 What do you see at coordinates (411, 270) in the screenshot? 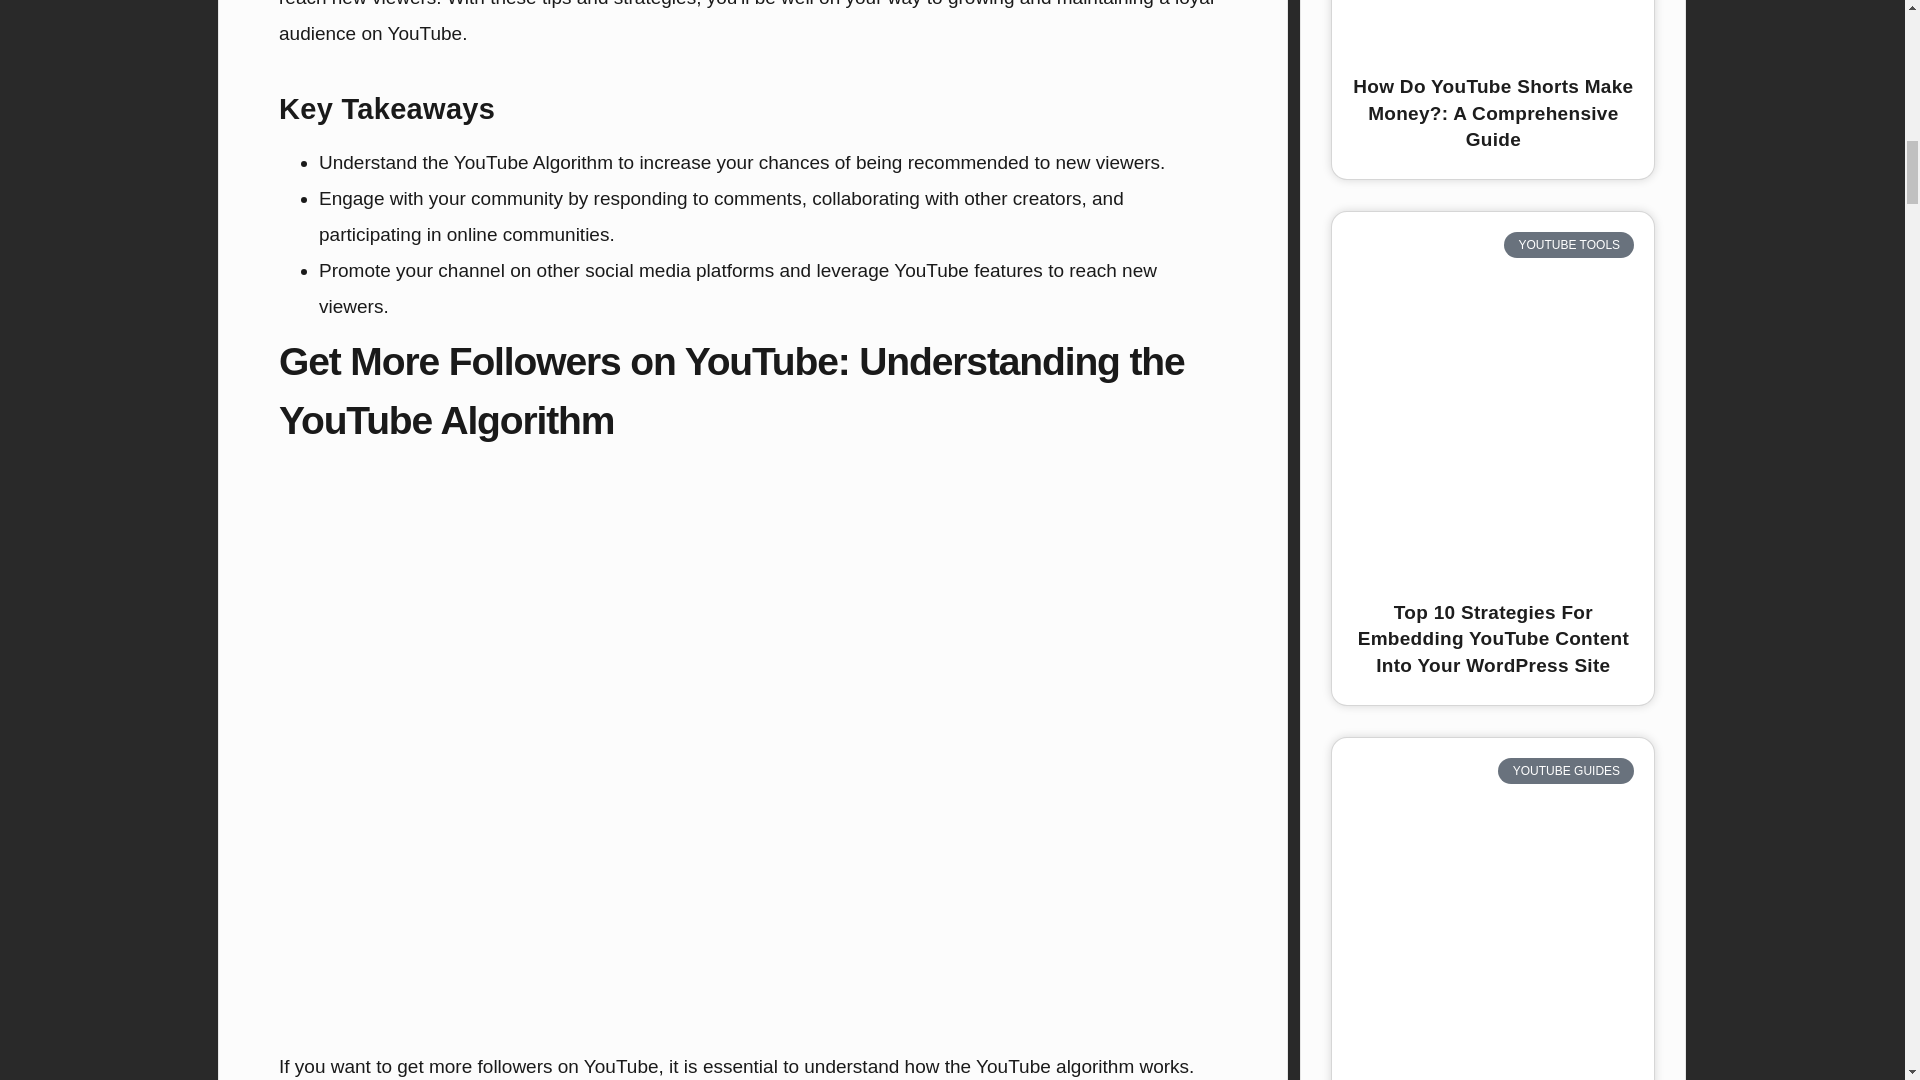
I see `Promote your channel` at bounding box center [411, 270].